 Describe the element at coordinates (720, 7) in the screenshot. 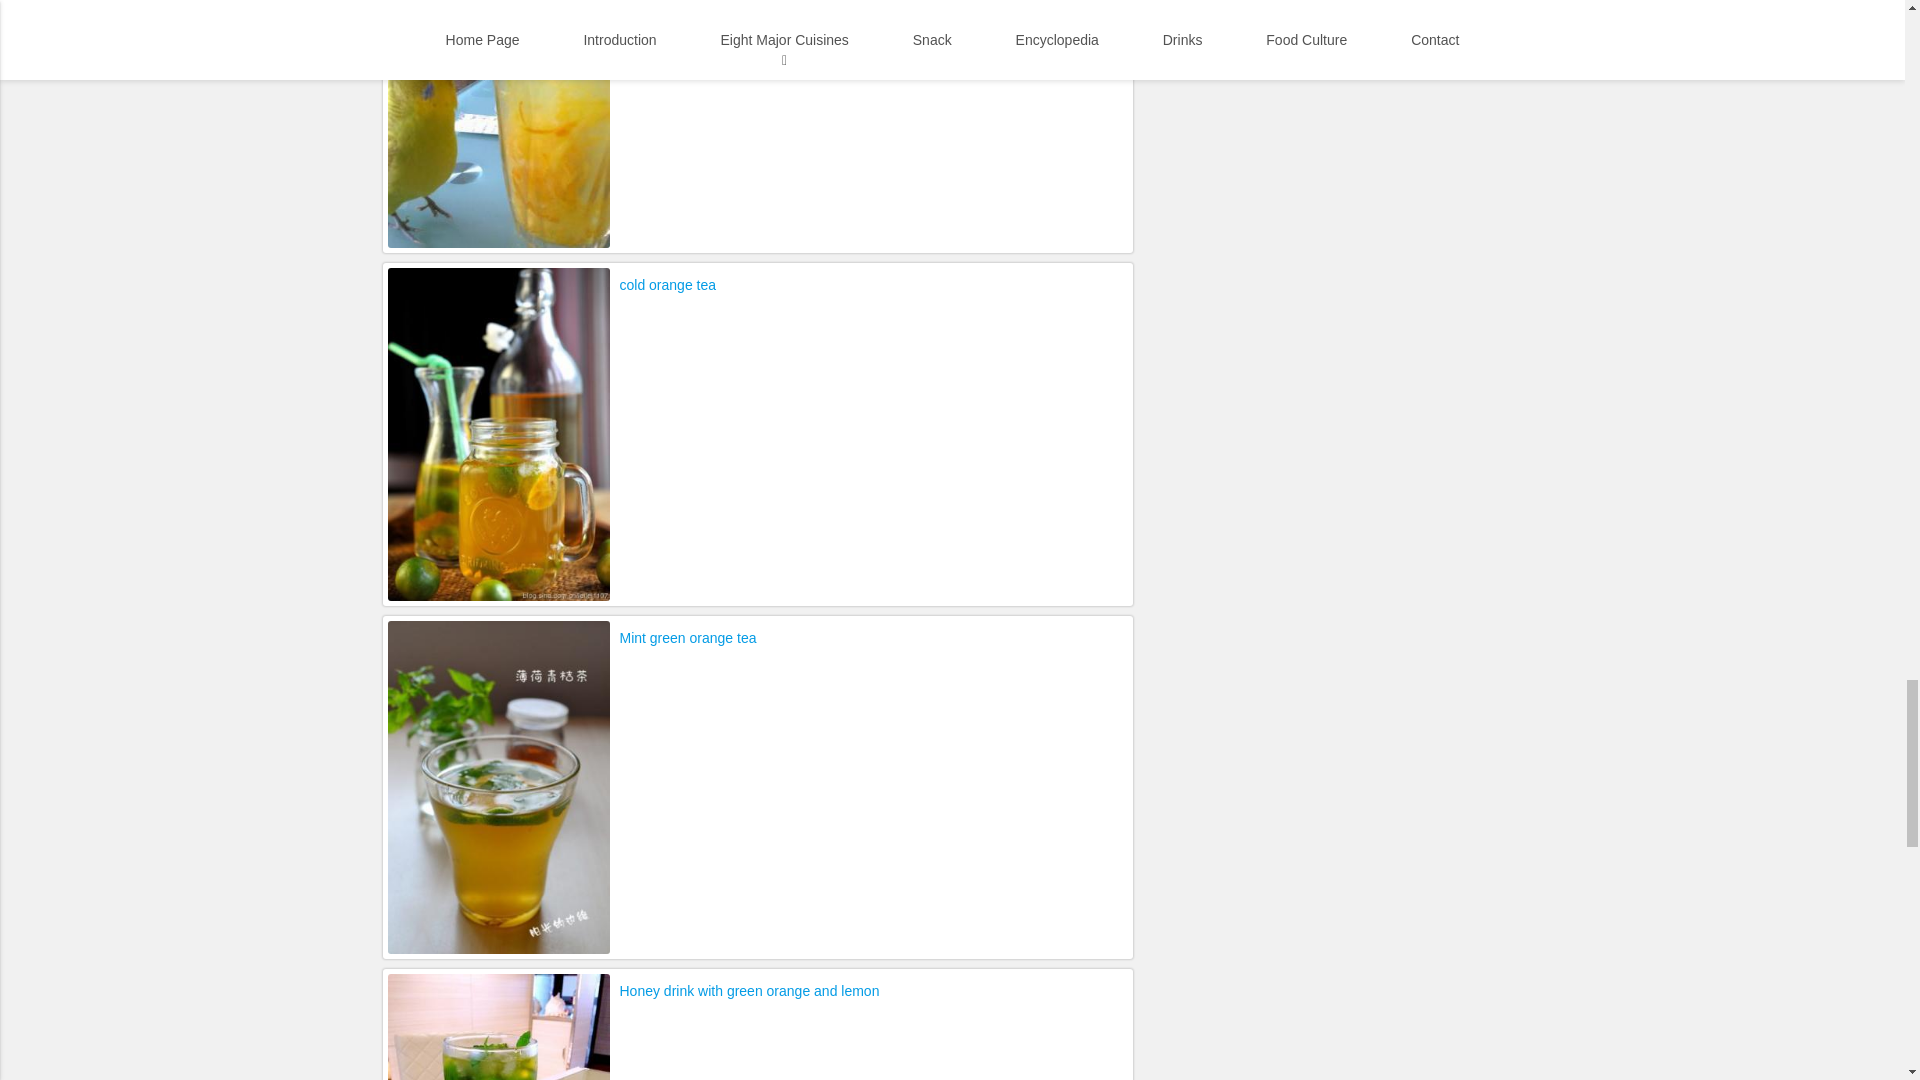

I see `Sunshine honey and orange tea` at that location.